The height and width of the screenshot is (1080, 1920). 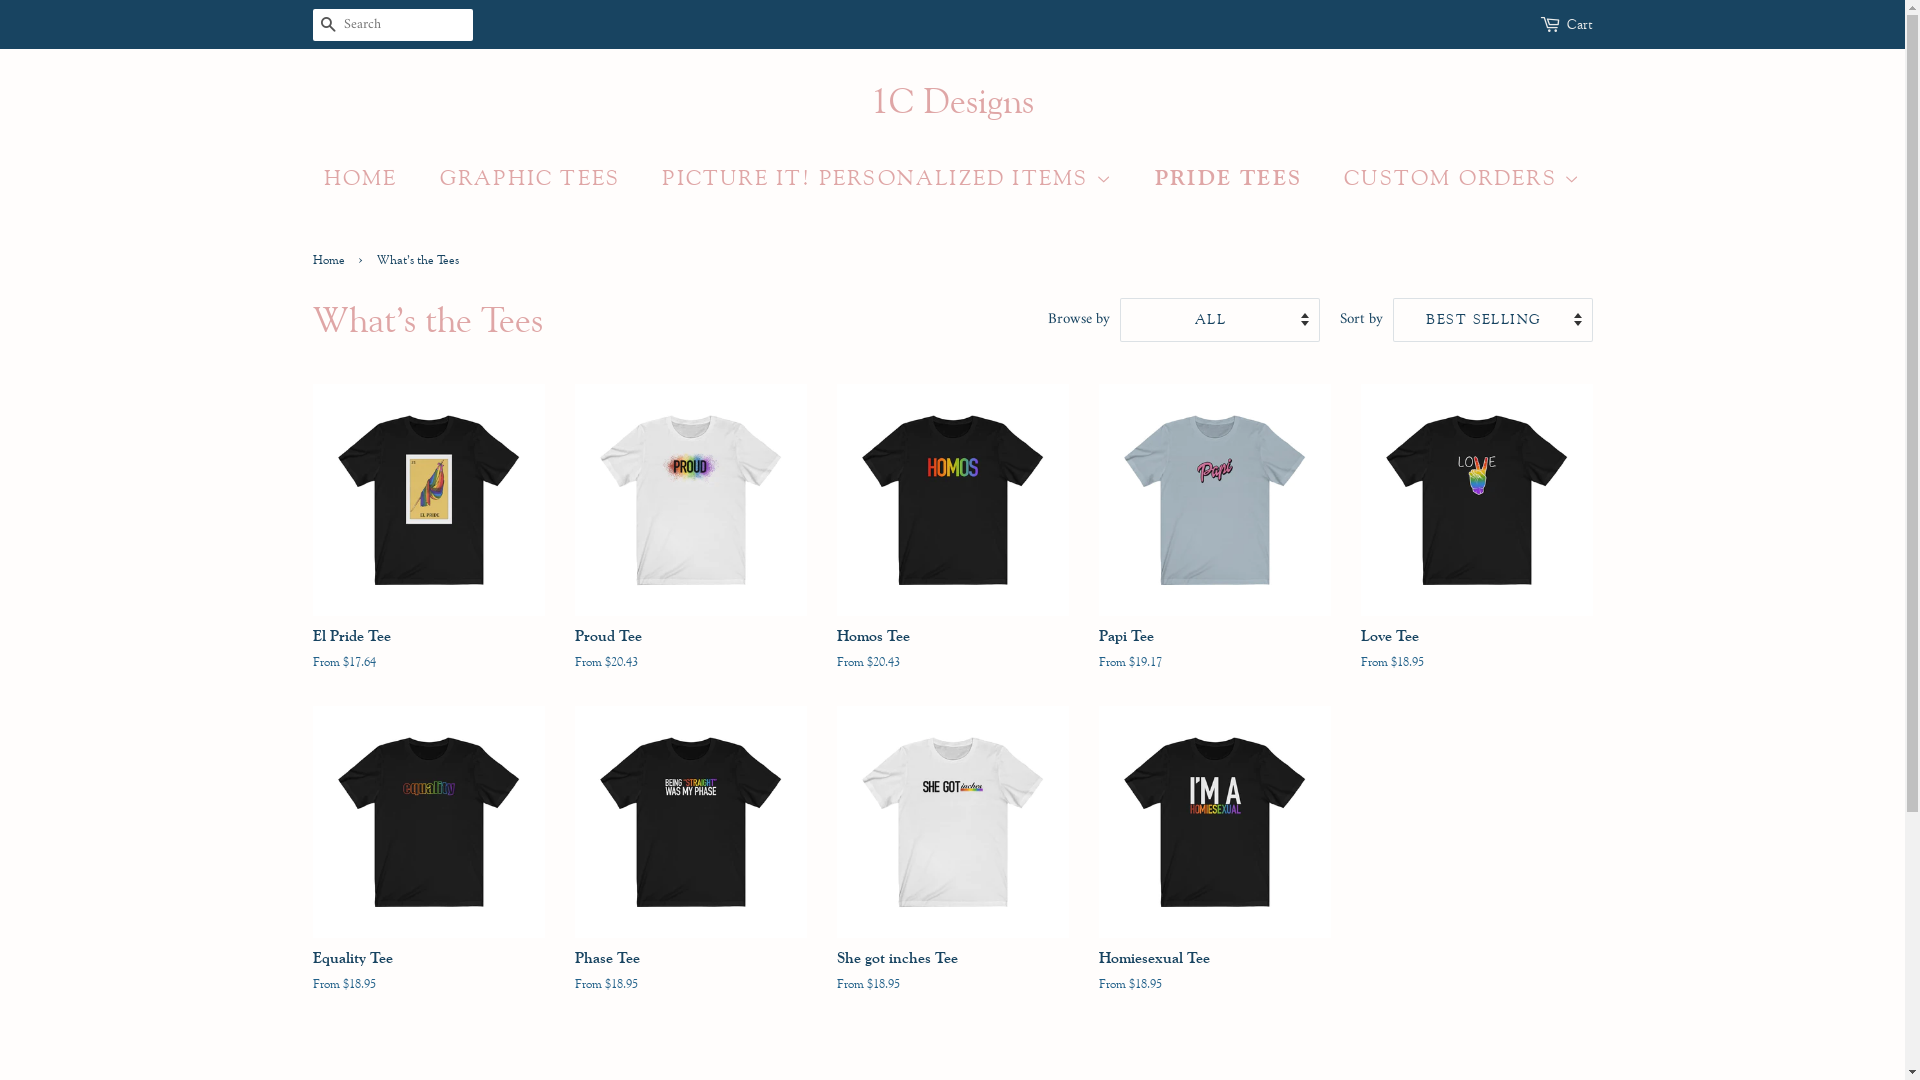 I want to click on GRAPHIC TEES, so click(x=532, y=178).